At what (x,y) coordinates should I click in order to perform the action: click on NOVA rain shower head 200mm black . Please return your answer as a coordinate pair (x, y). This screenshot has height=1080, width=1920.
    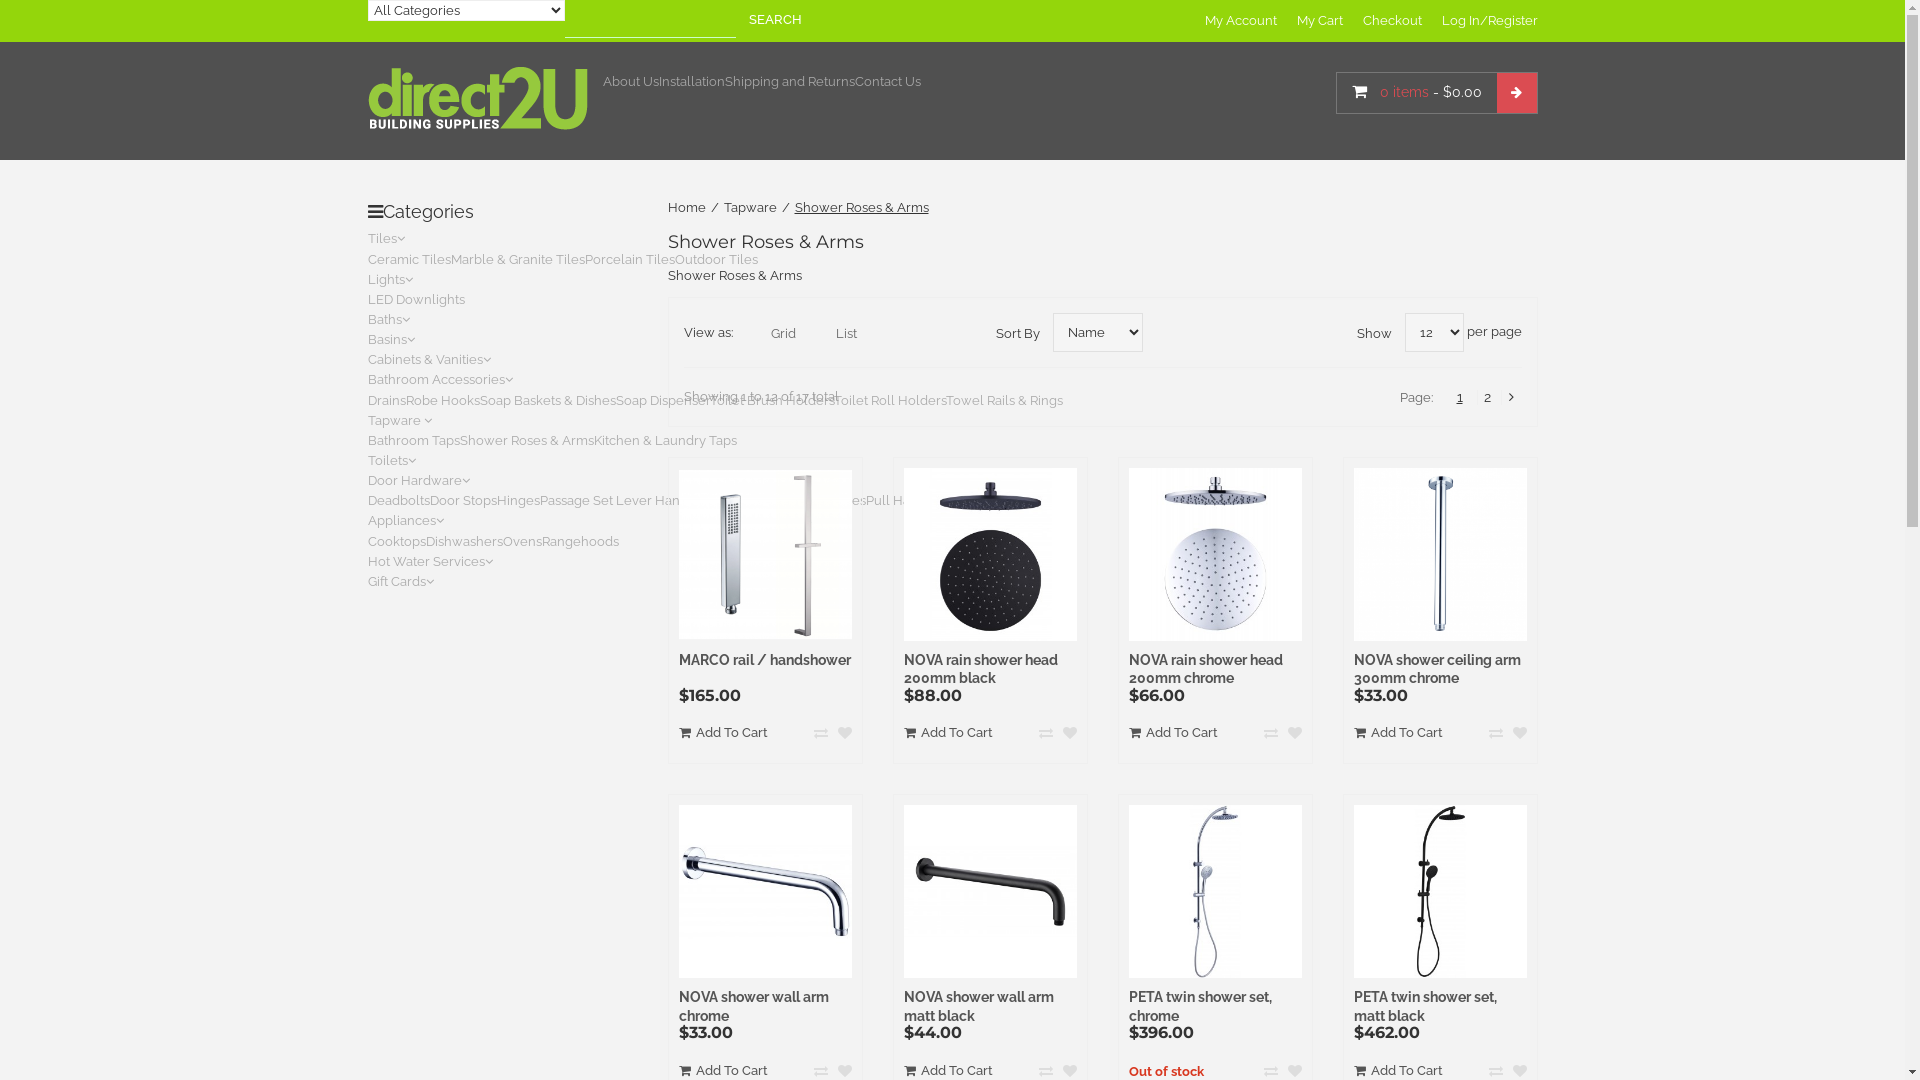
    Looking at the image, I should click on (990, 554).